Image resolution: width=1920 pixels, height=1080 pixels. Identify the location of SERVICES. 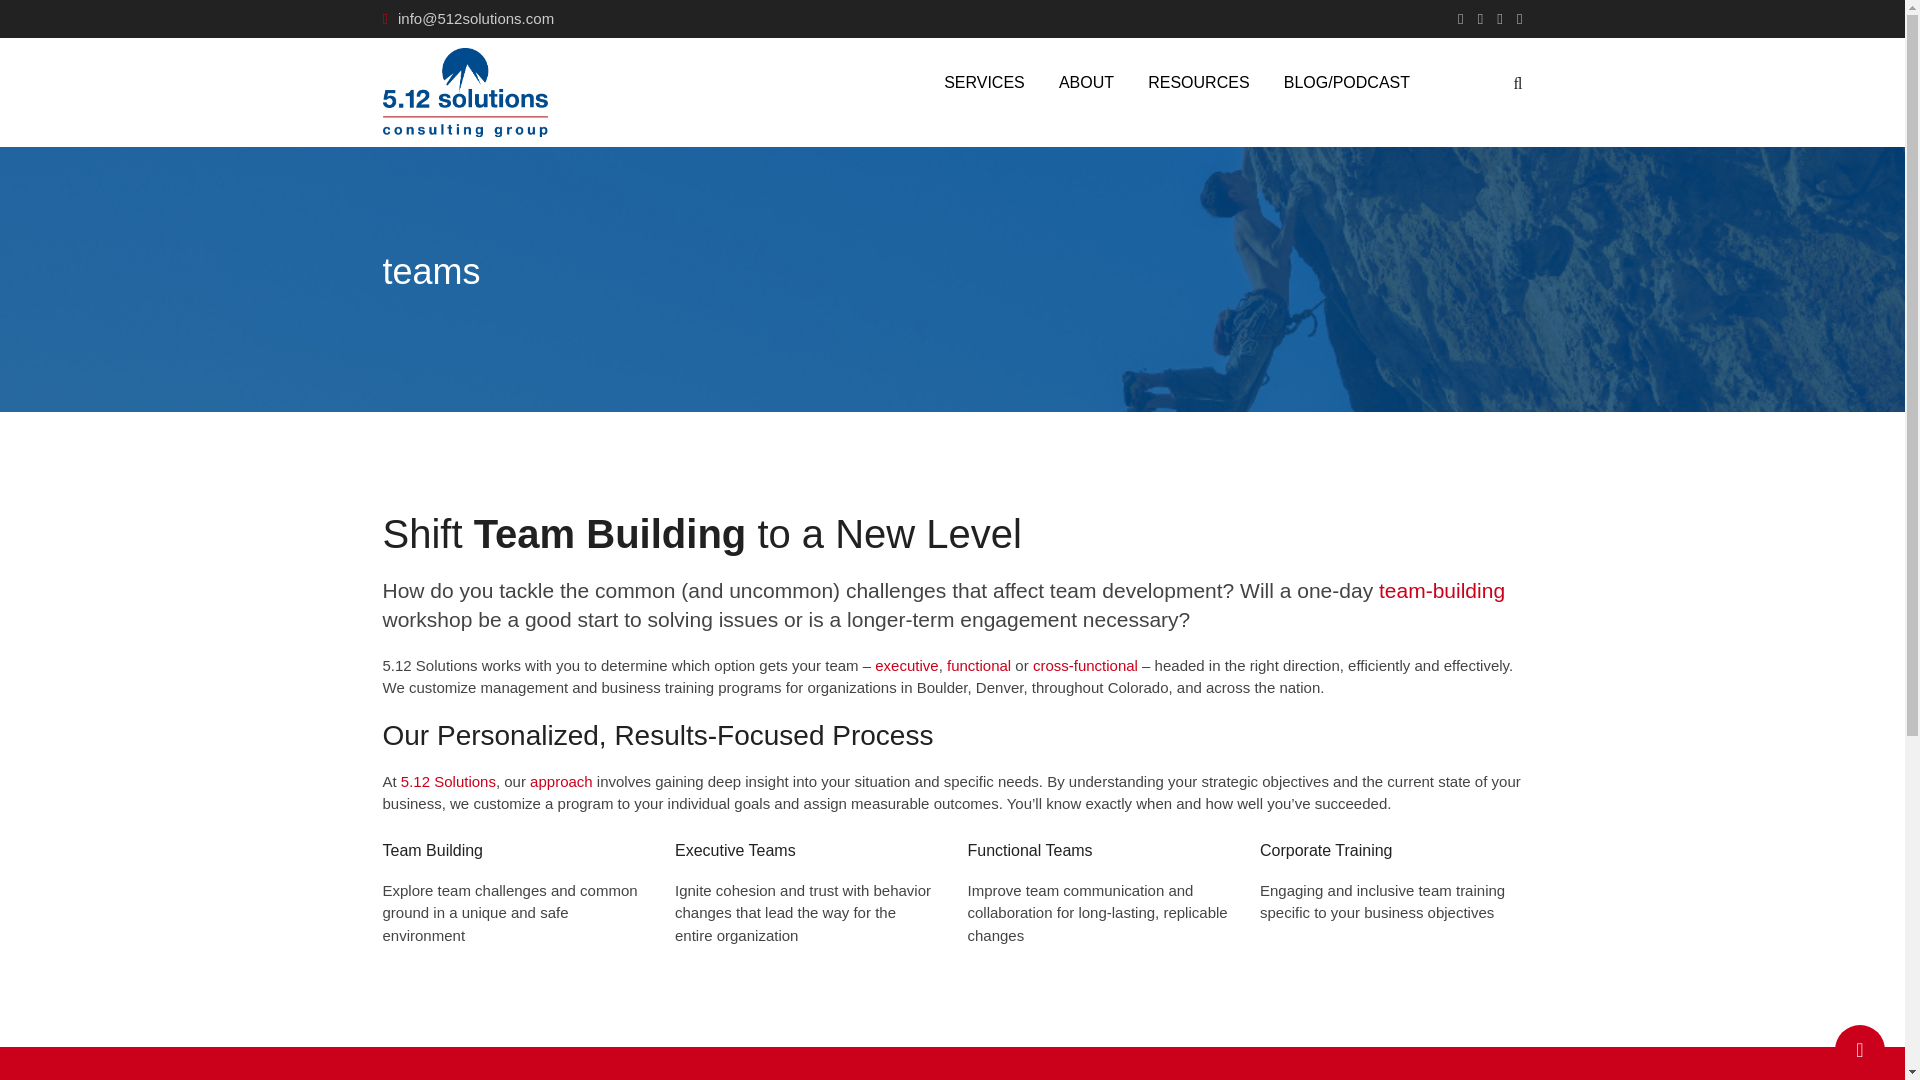
(984, 82).